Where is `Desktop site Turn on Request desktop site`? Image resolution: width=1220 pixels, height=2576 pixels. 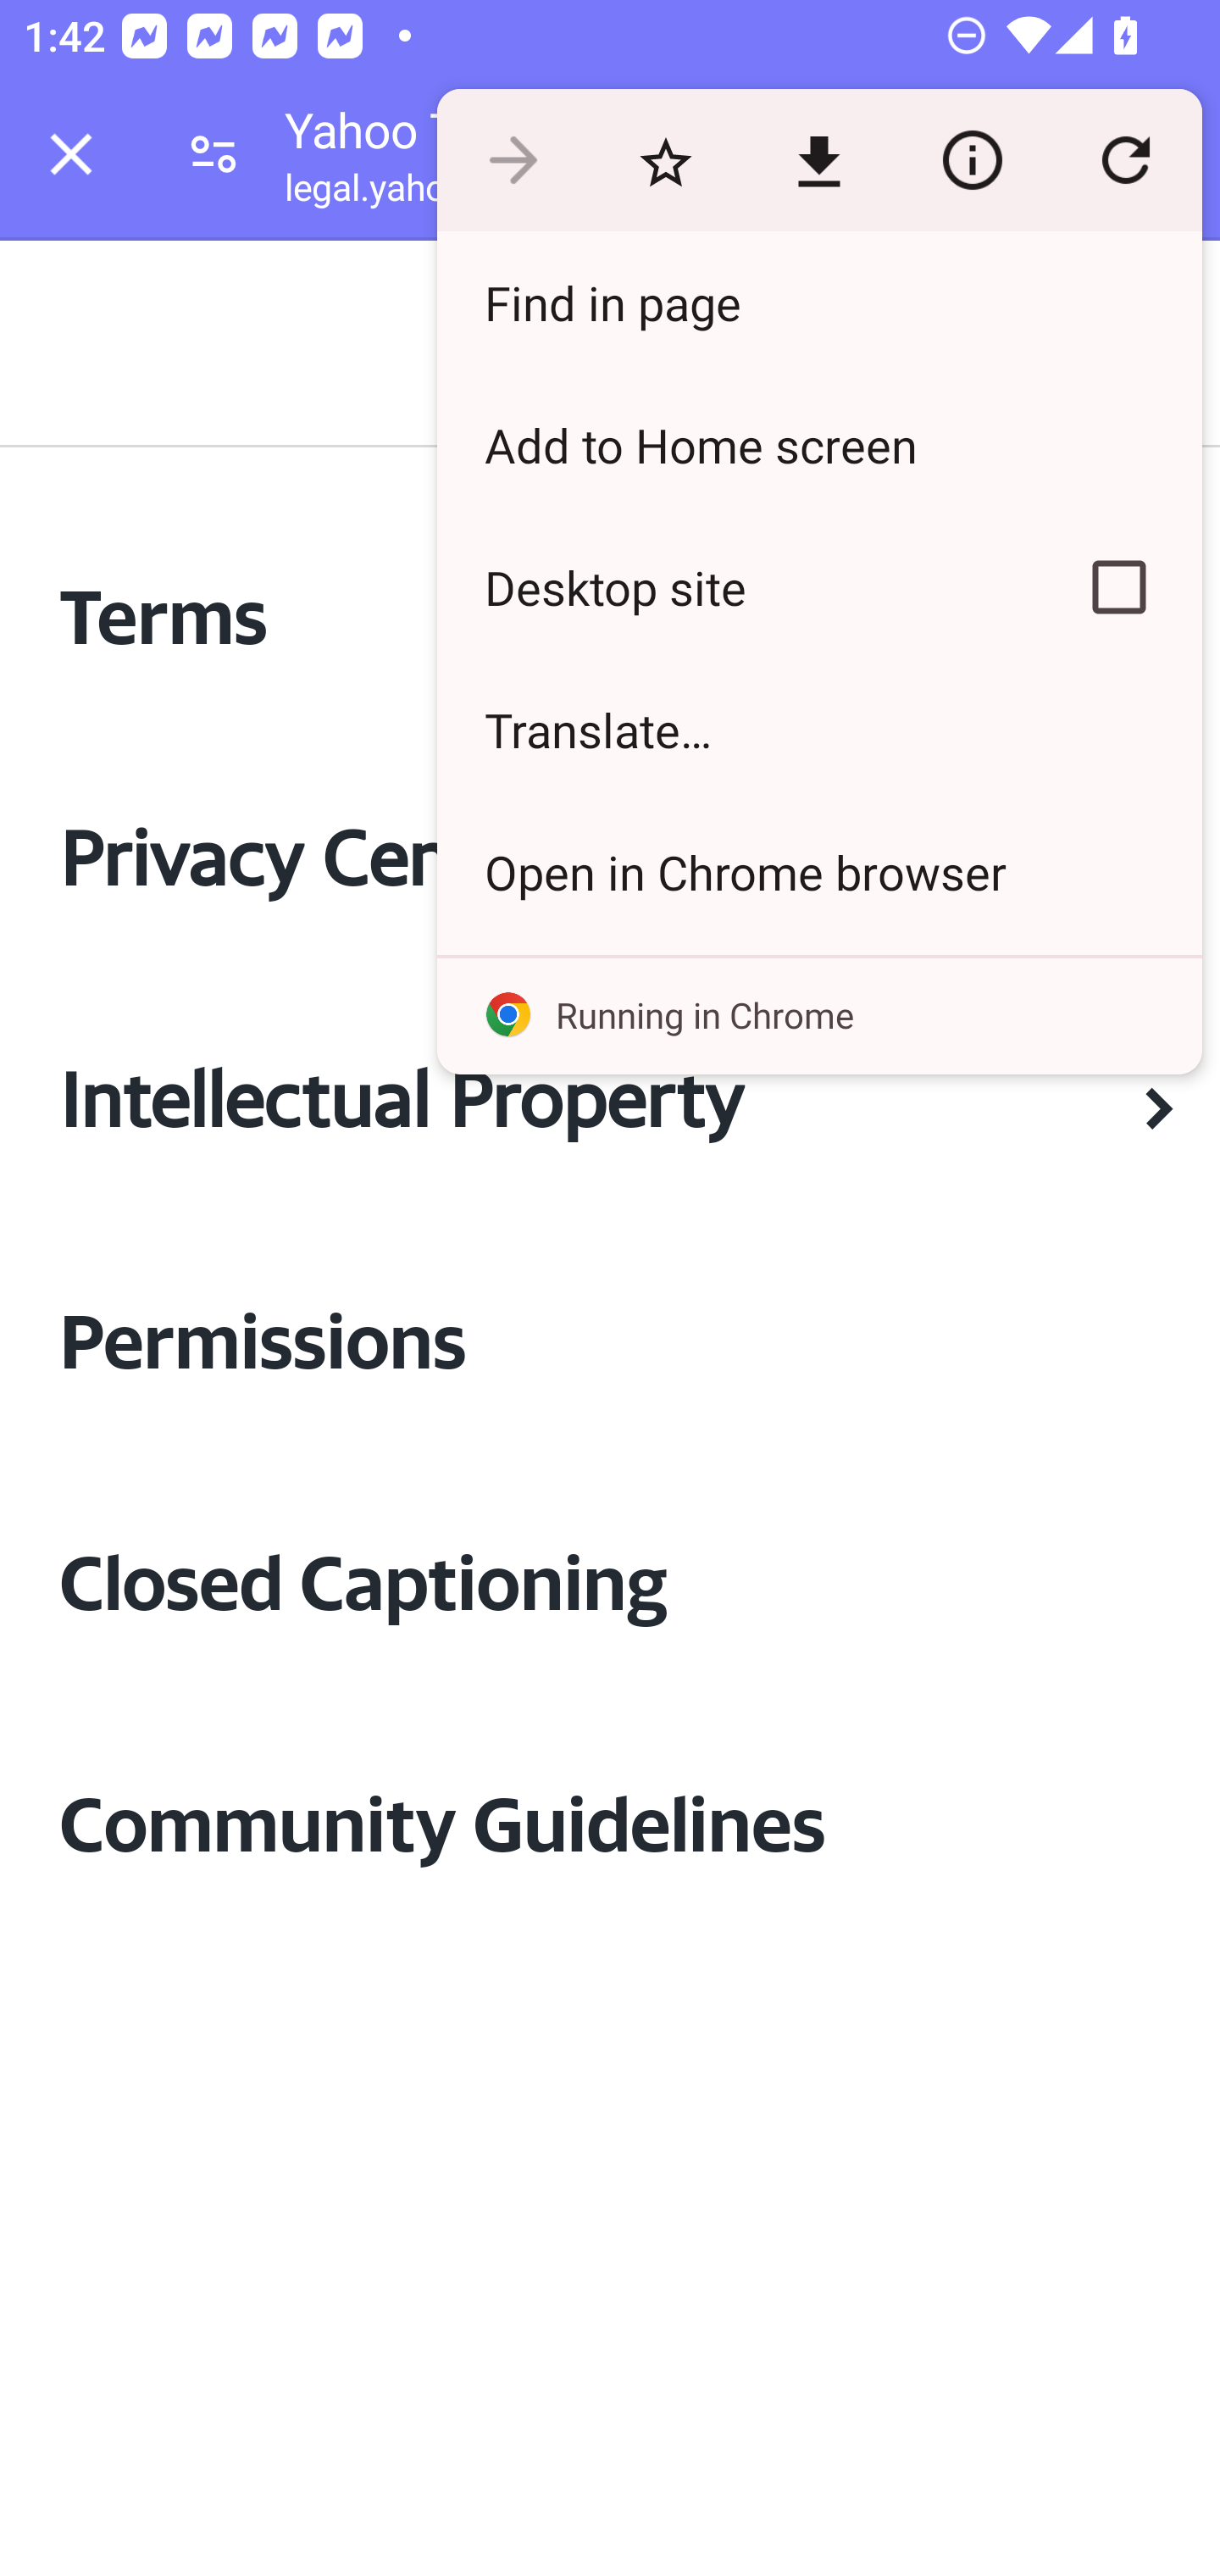 Desktop site Turn on Request desktop site is located at coordinates (735, 587).